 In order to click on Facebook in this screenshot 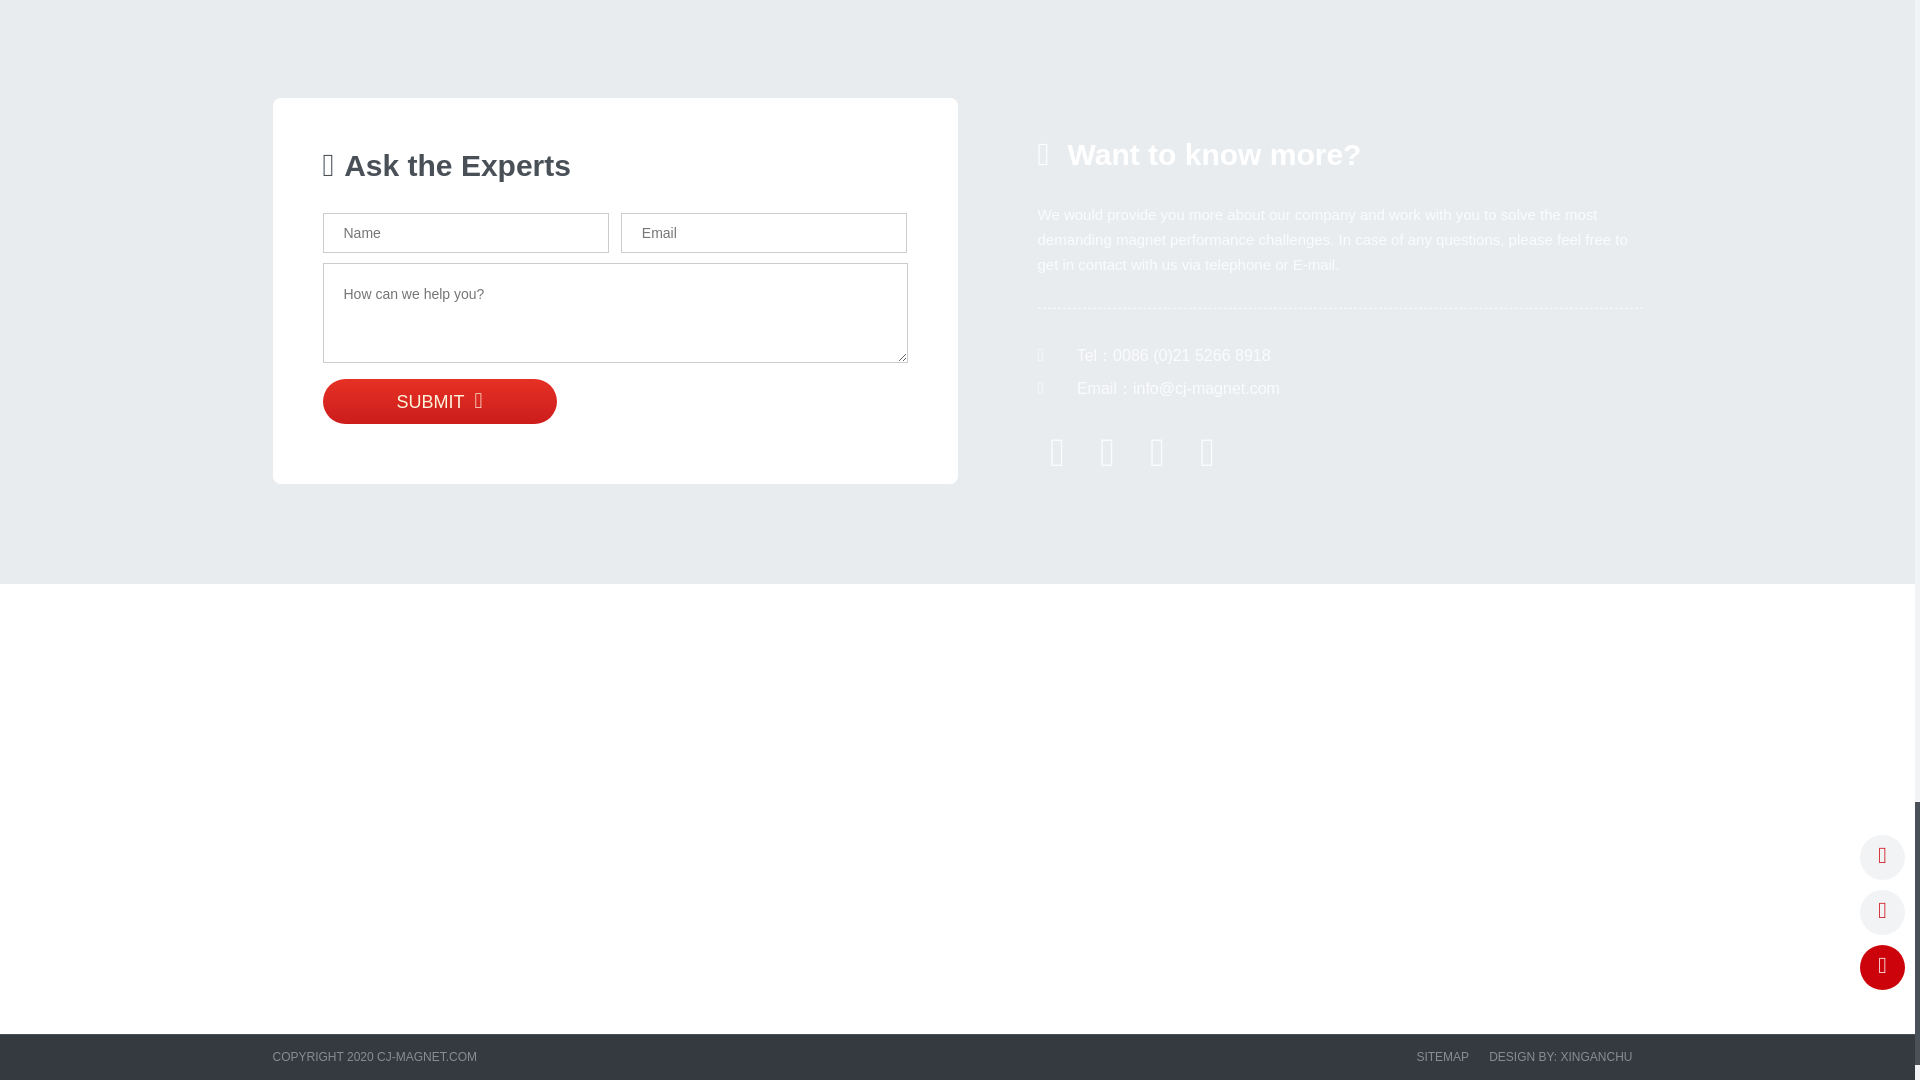, I will do `click(1058, 455)`.